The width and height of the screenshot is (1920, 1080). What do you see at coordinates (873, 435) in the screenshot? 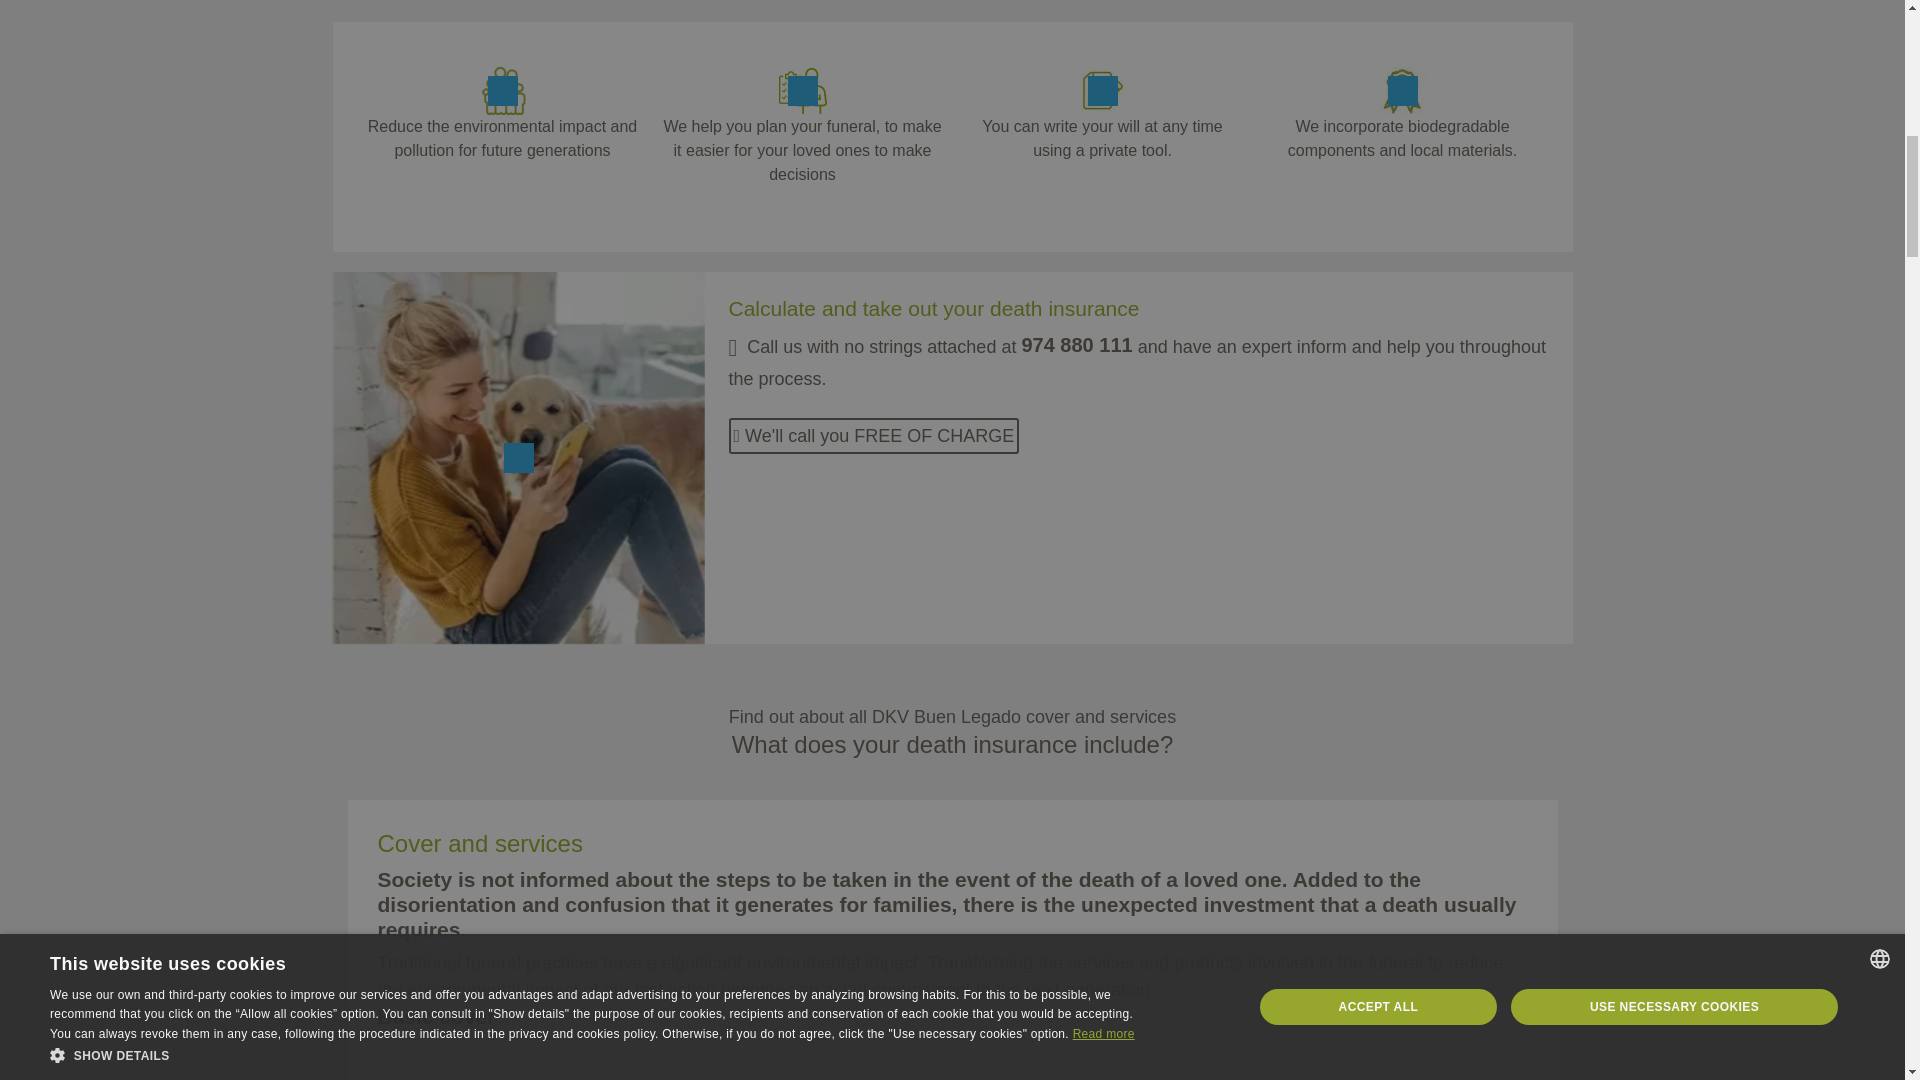
I see `We'll call you FREE OF CHARGE` at bounding box center [873, 435].